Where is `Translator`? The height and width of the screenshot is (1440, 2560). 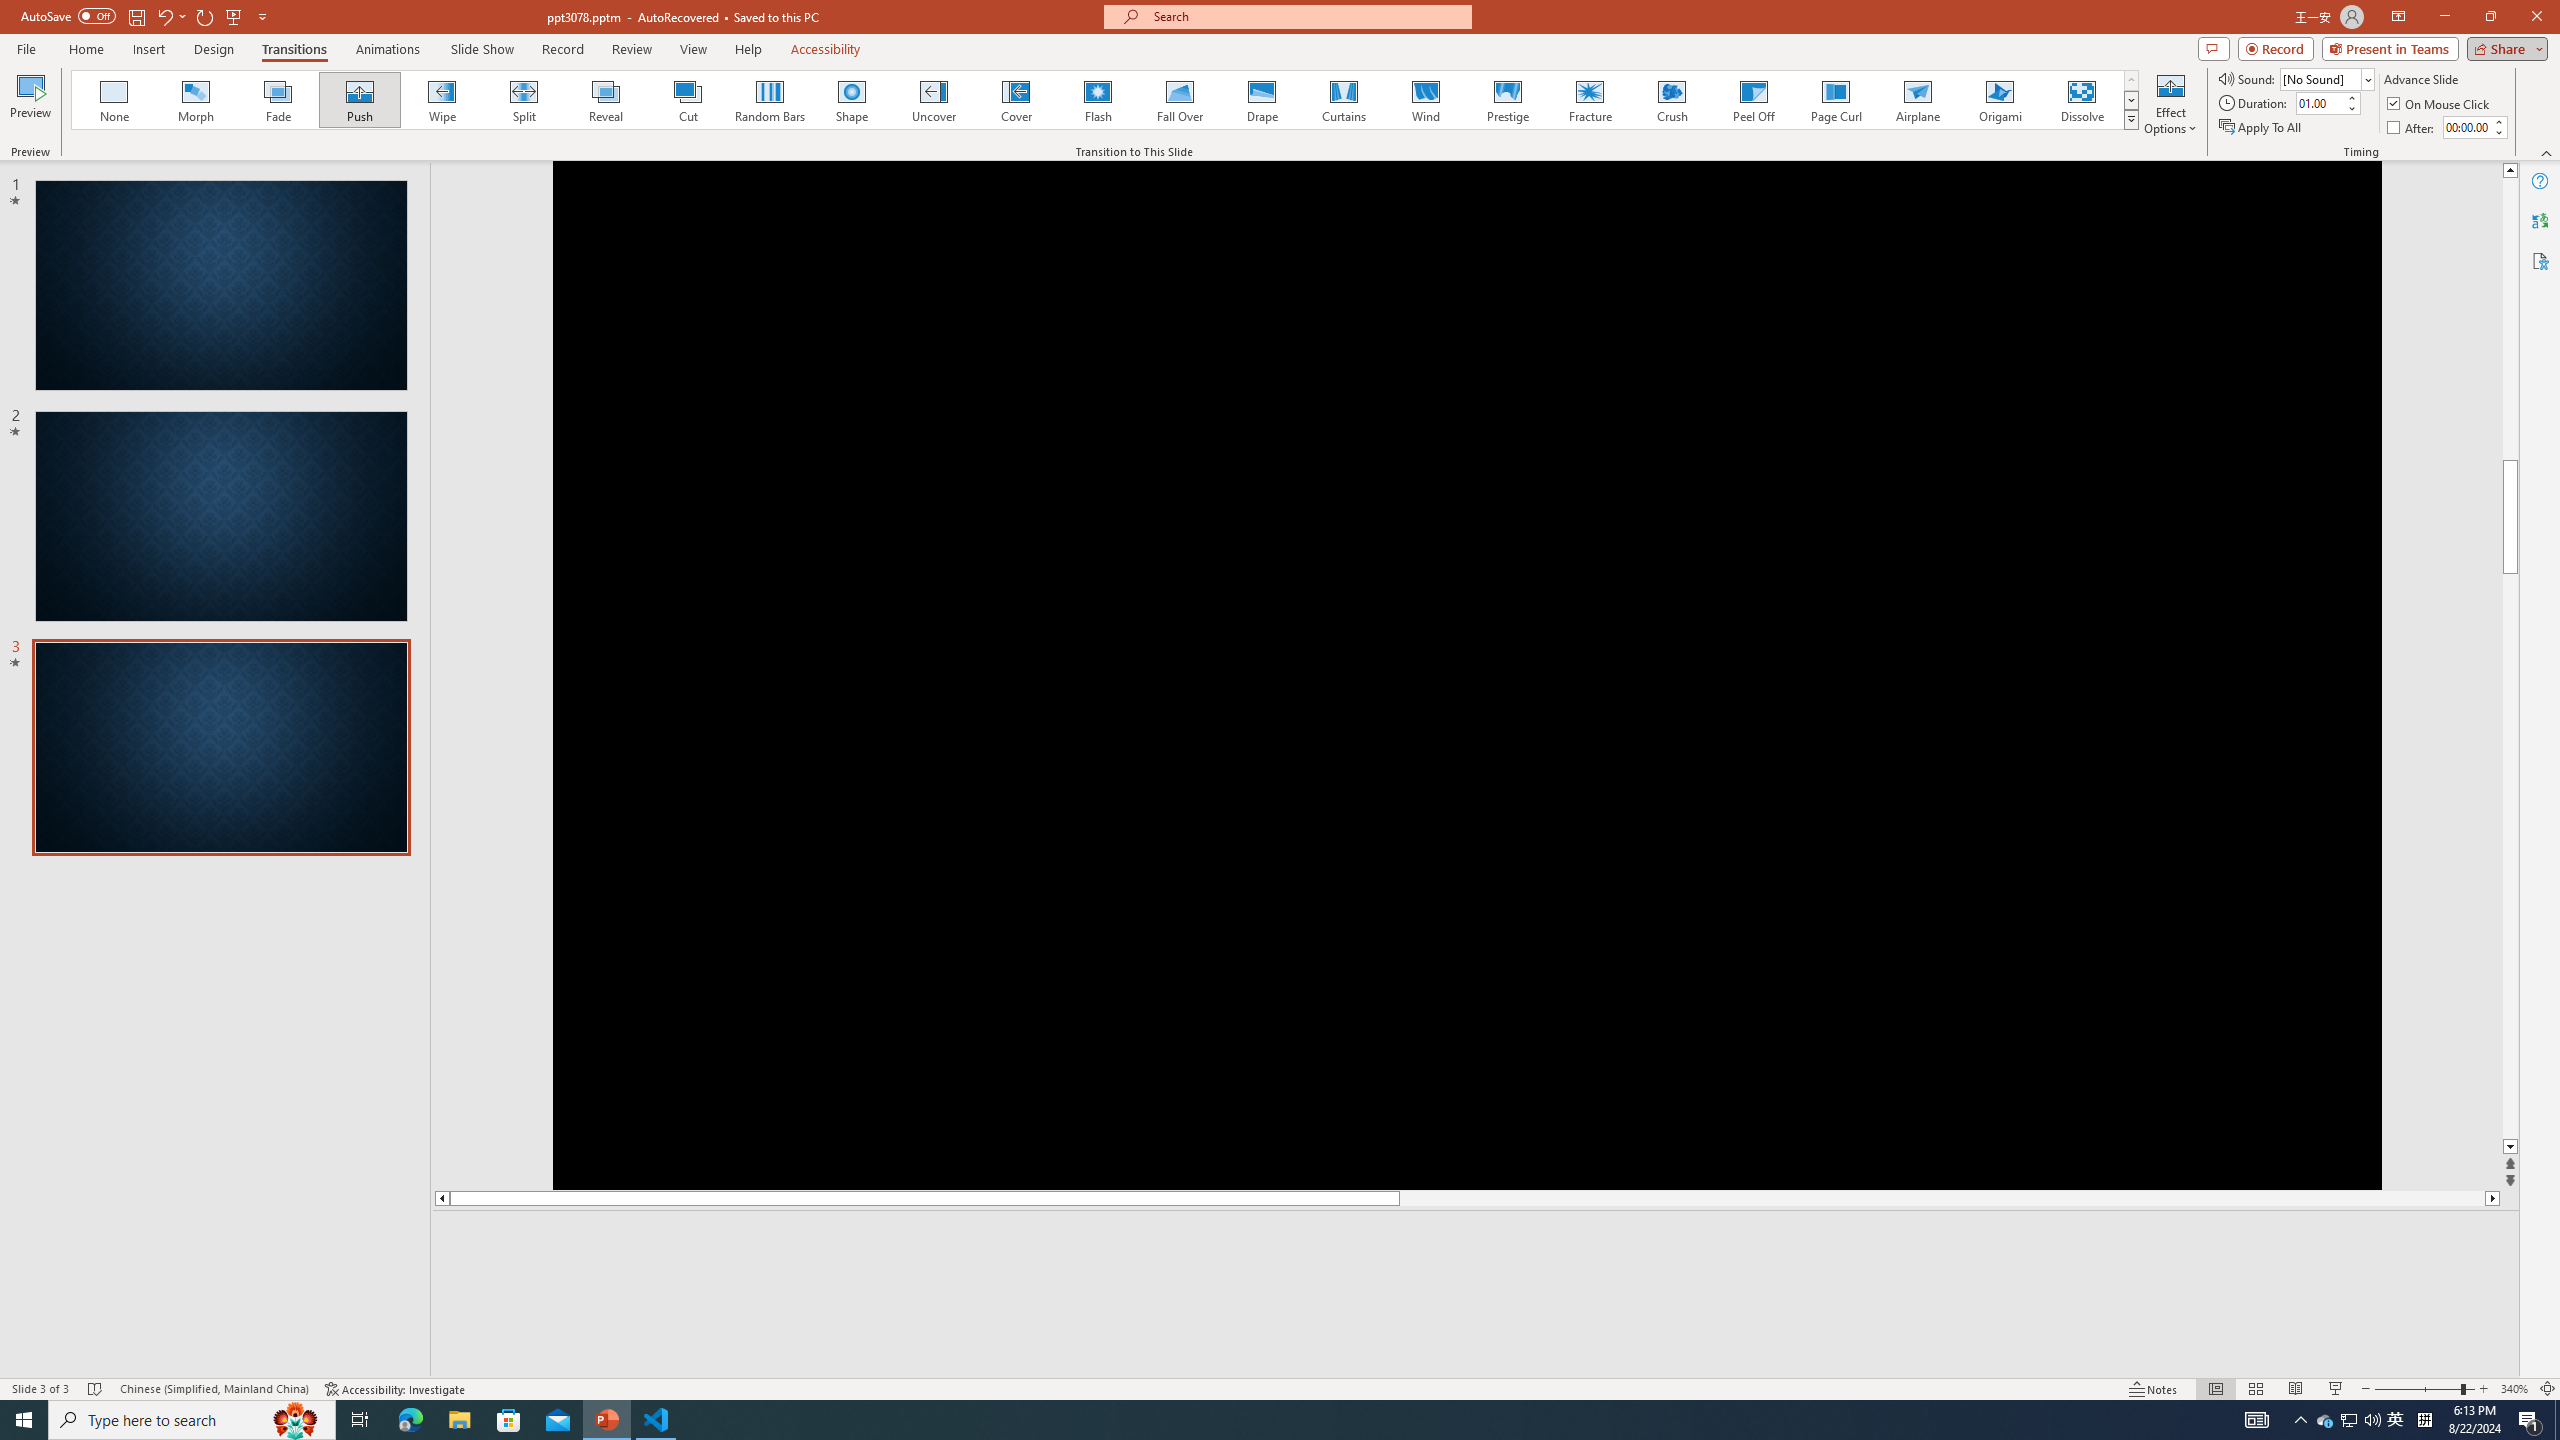
Translator is located at coordinates (2540, 220).